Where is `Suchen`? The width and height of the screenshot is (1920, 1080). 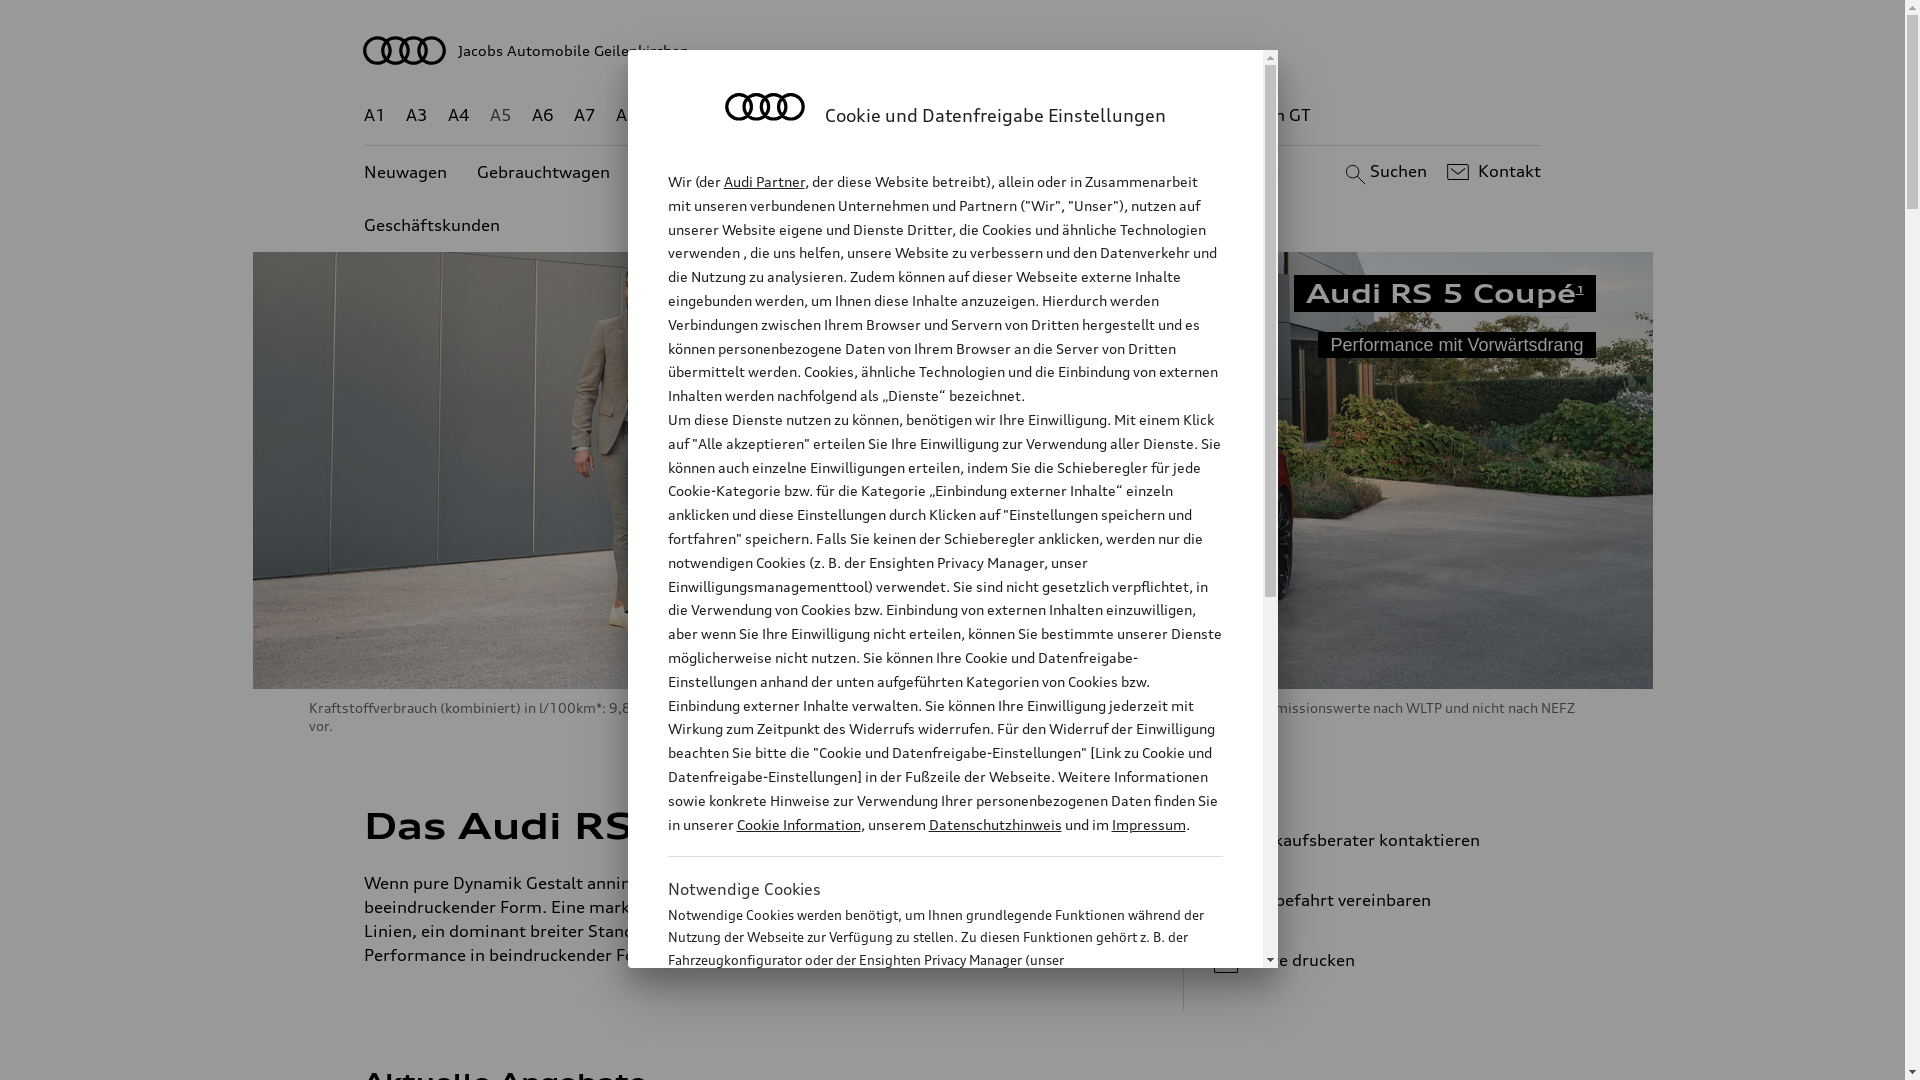 Suchen is located at coordinates (1384, 172).